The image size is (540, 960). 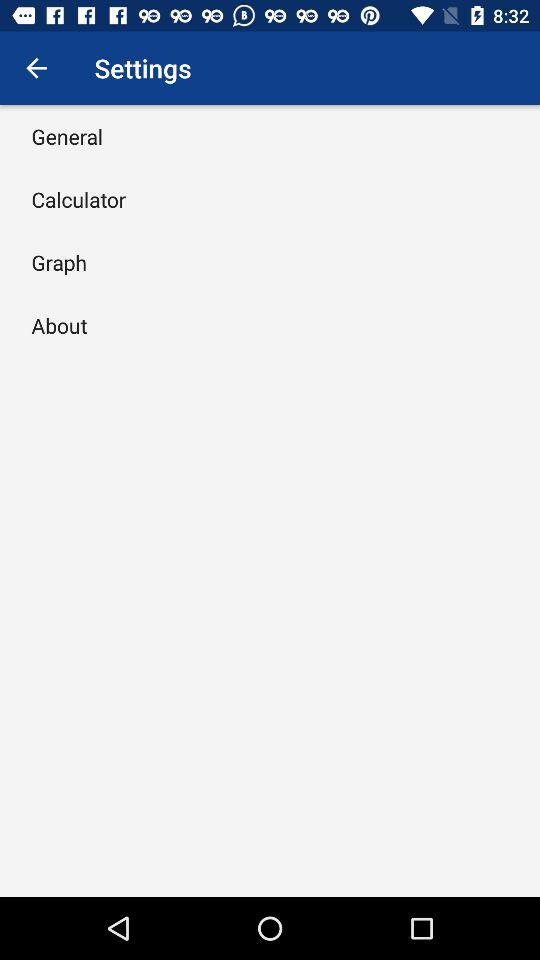 What do you see at coordinates (67, 136) in the screenshot?
I see `scroll to the general` at bounding box center [67, 136].